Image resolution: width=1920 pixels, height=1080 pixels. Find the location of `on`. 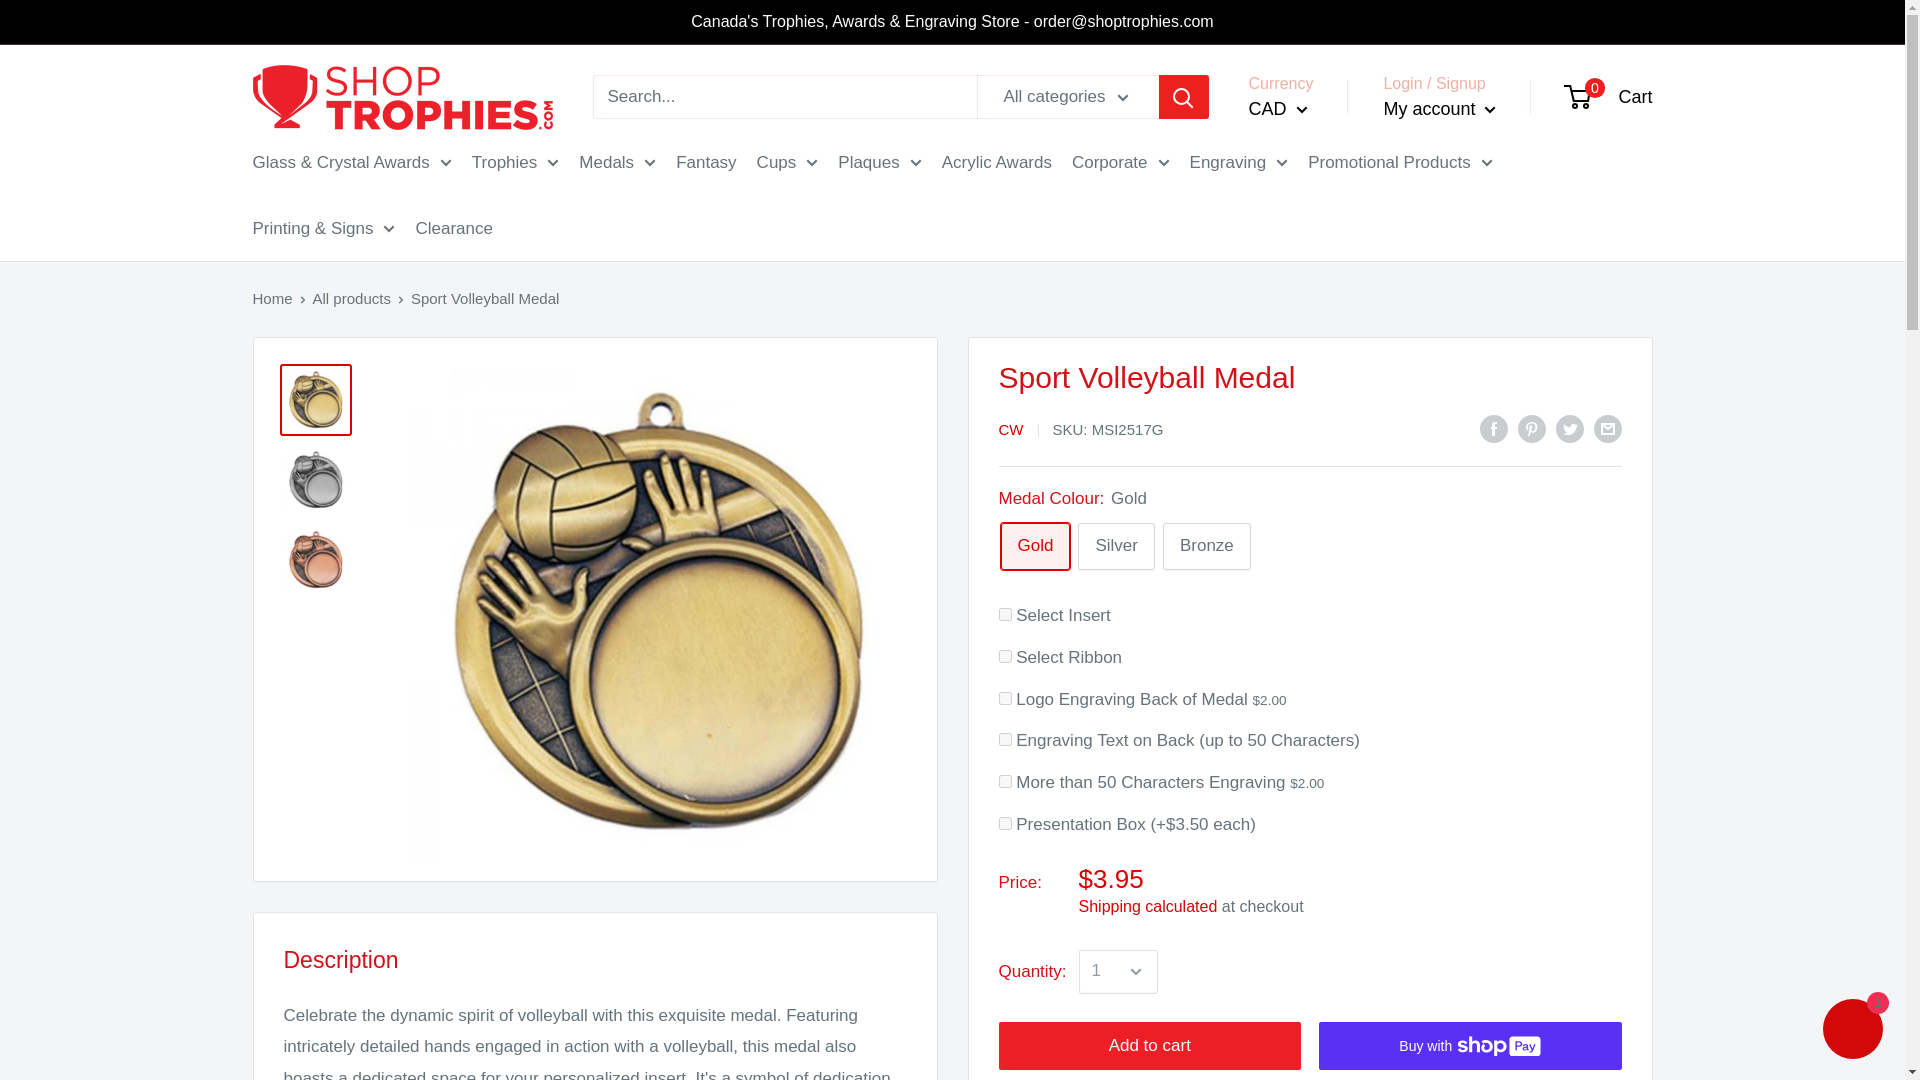

on is located at coordinates (1004, 823).